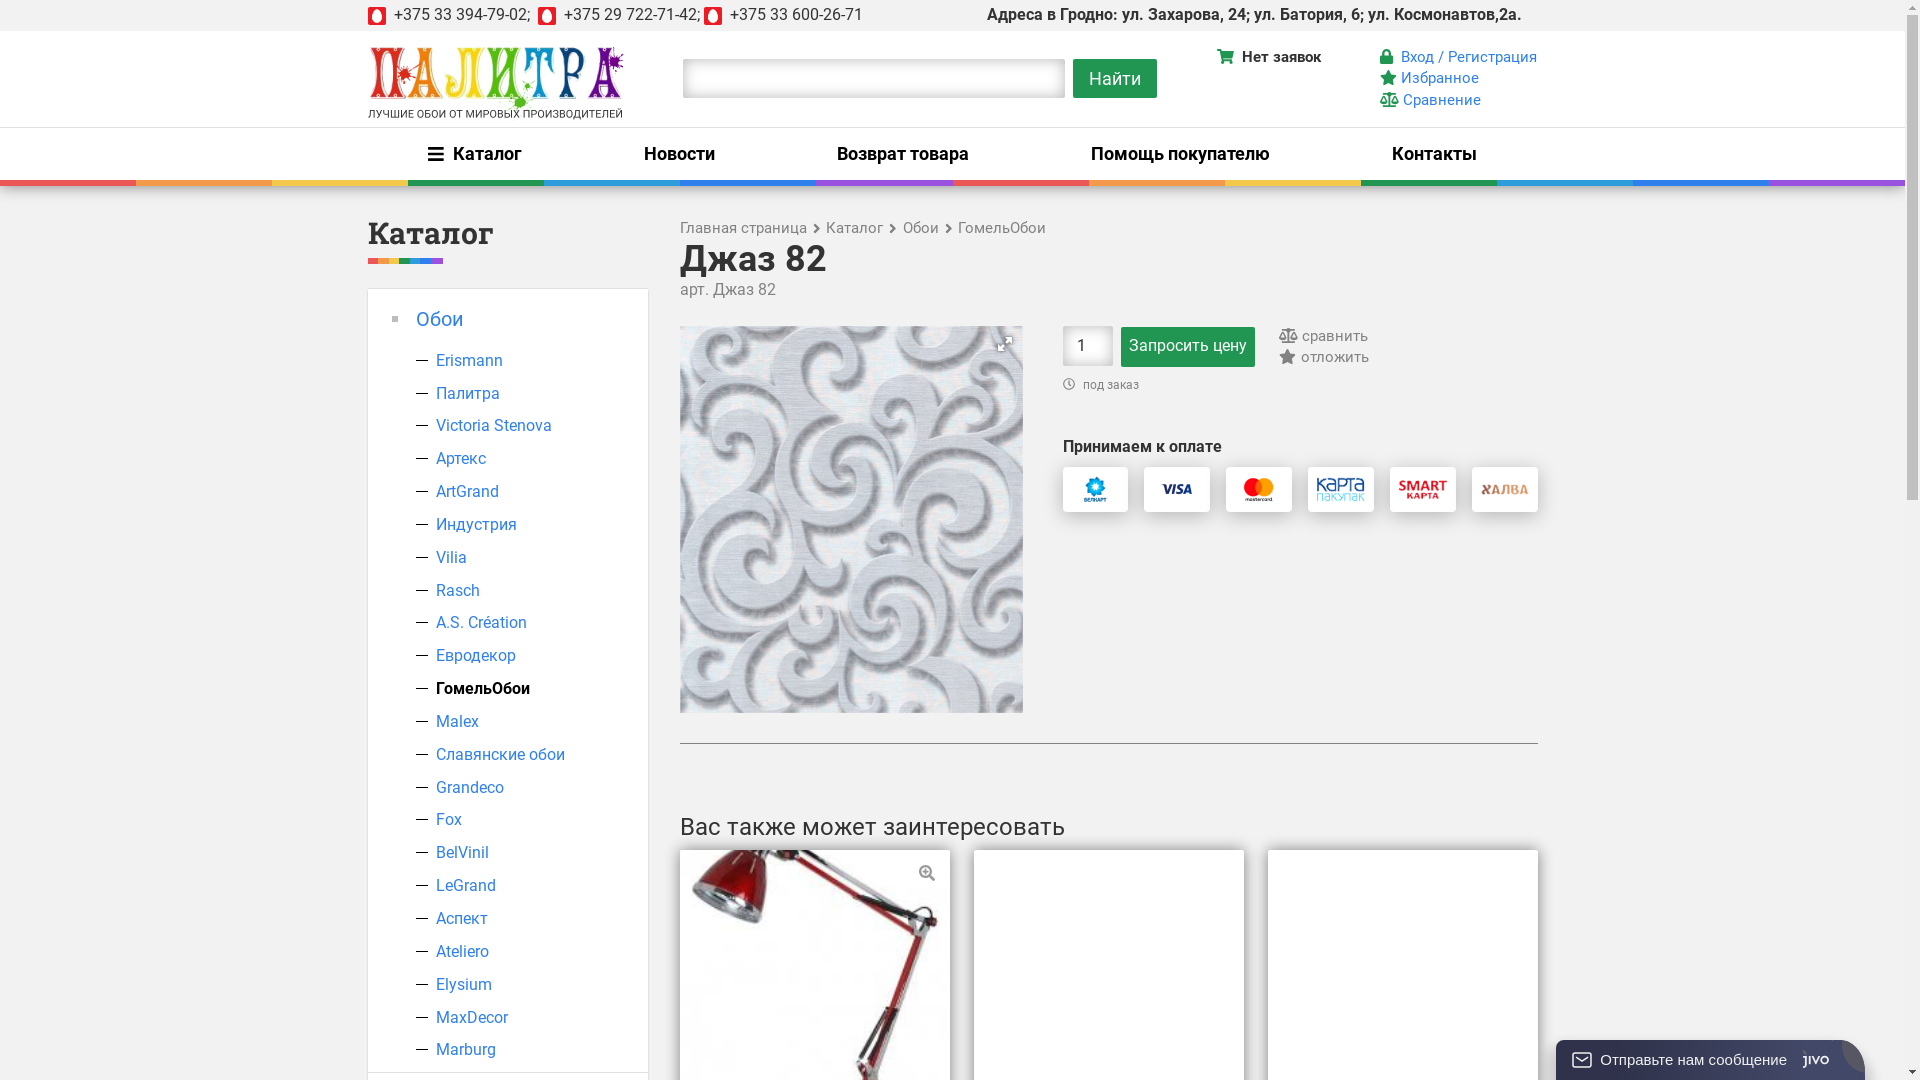  What do you see at coordinates (466, 1050) in the screenshot?
I see `Marburg` at bounding box center [466, 1050].